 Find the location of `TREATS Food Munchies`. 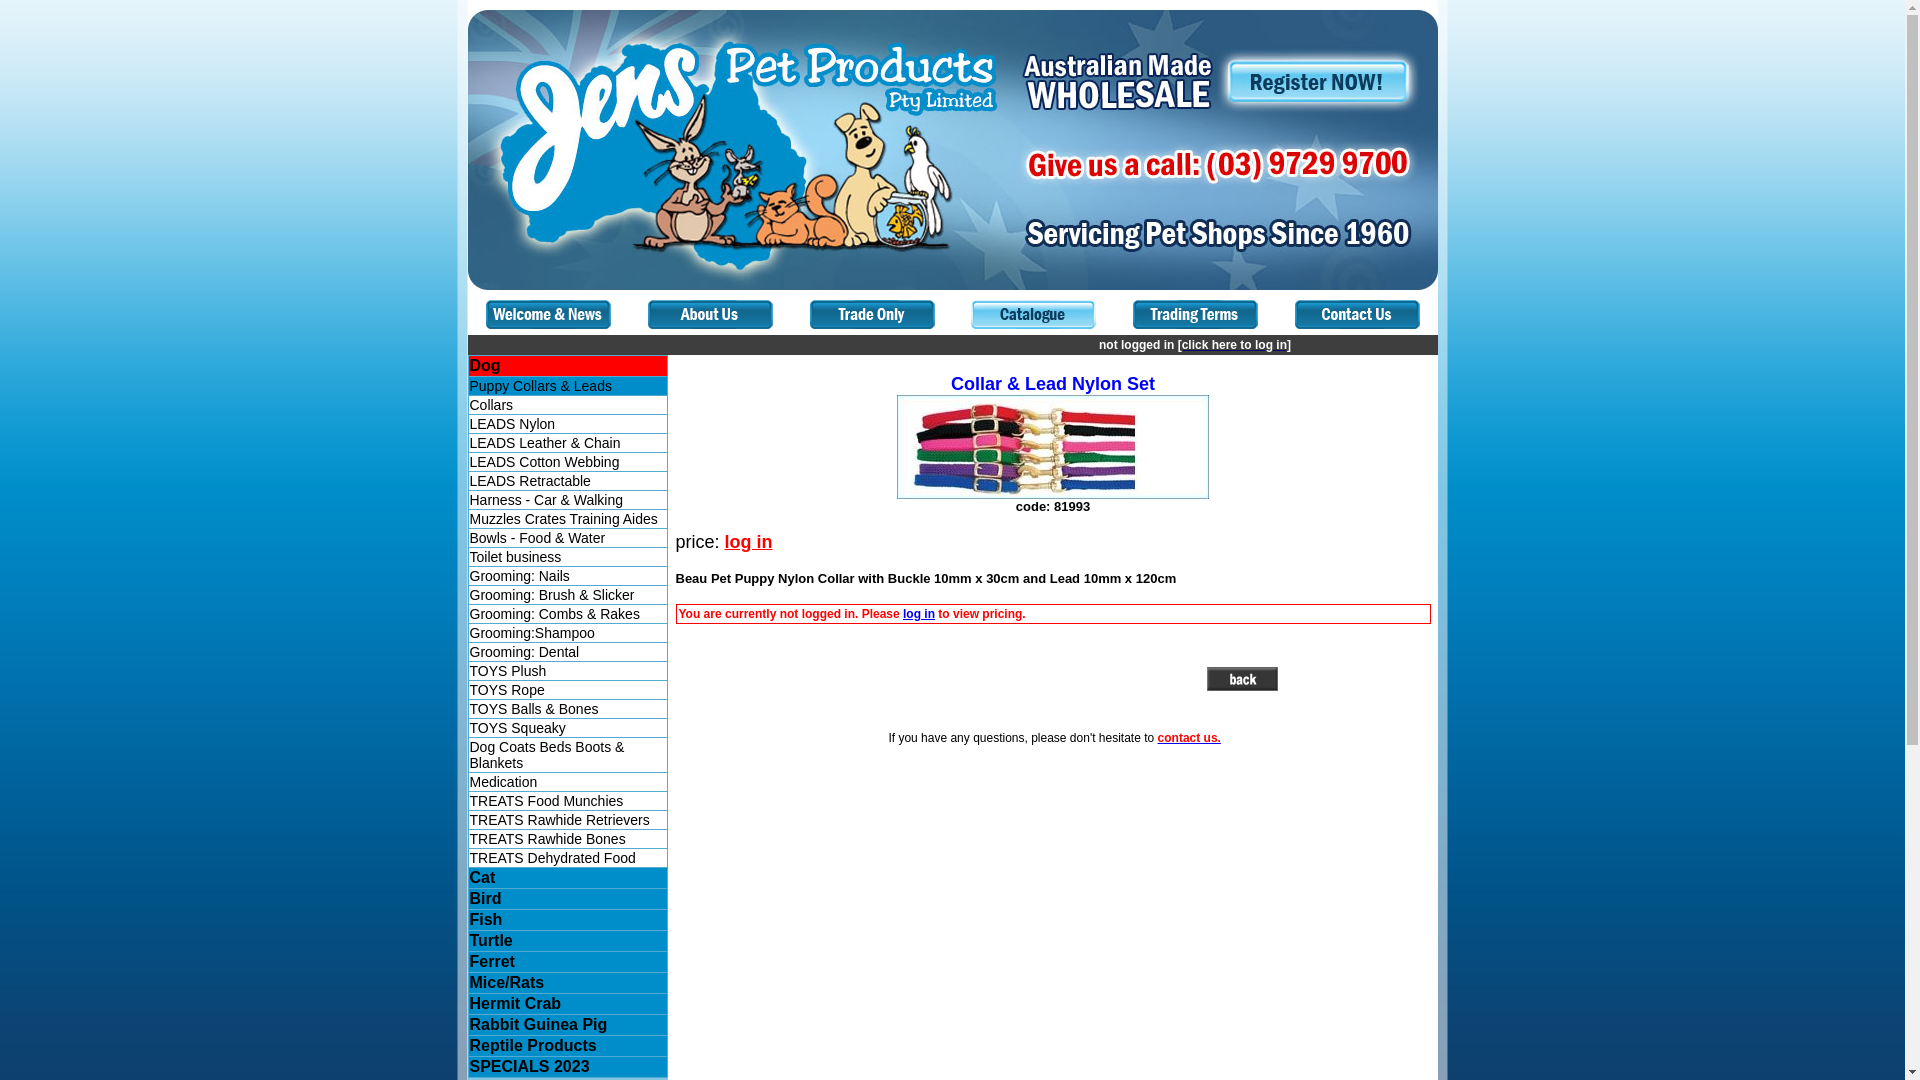

TREATS Food Munchies is located at coordinates (547, 801).